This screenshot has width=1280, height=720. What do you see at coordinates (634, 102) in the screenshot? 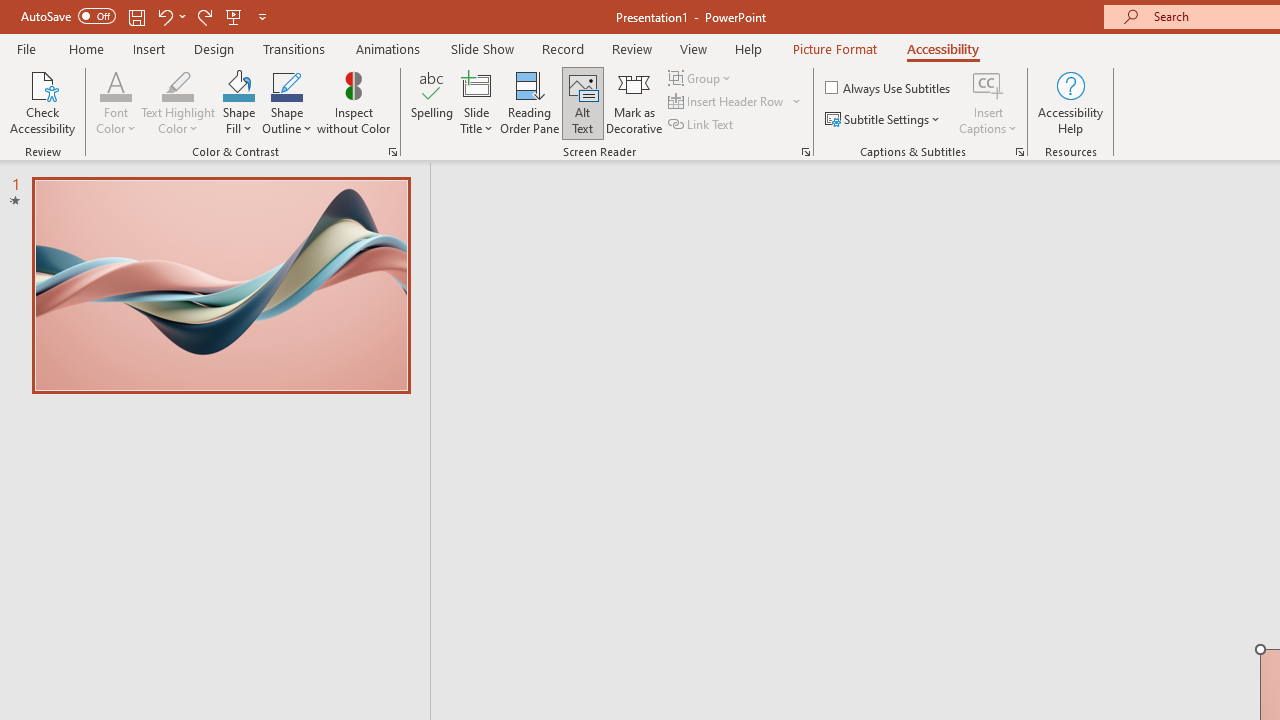
I see `Mark as Decorative` at bounding box center [634, 102].